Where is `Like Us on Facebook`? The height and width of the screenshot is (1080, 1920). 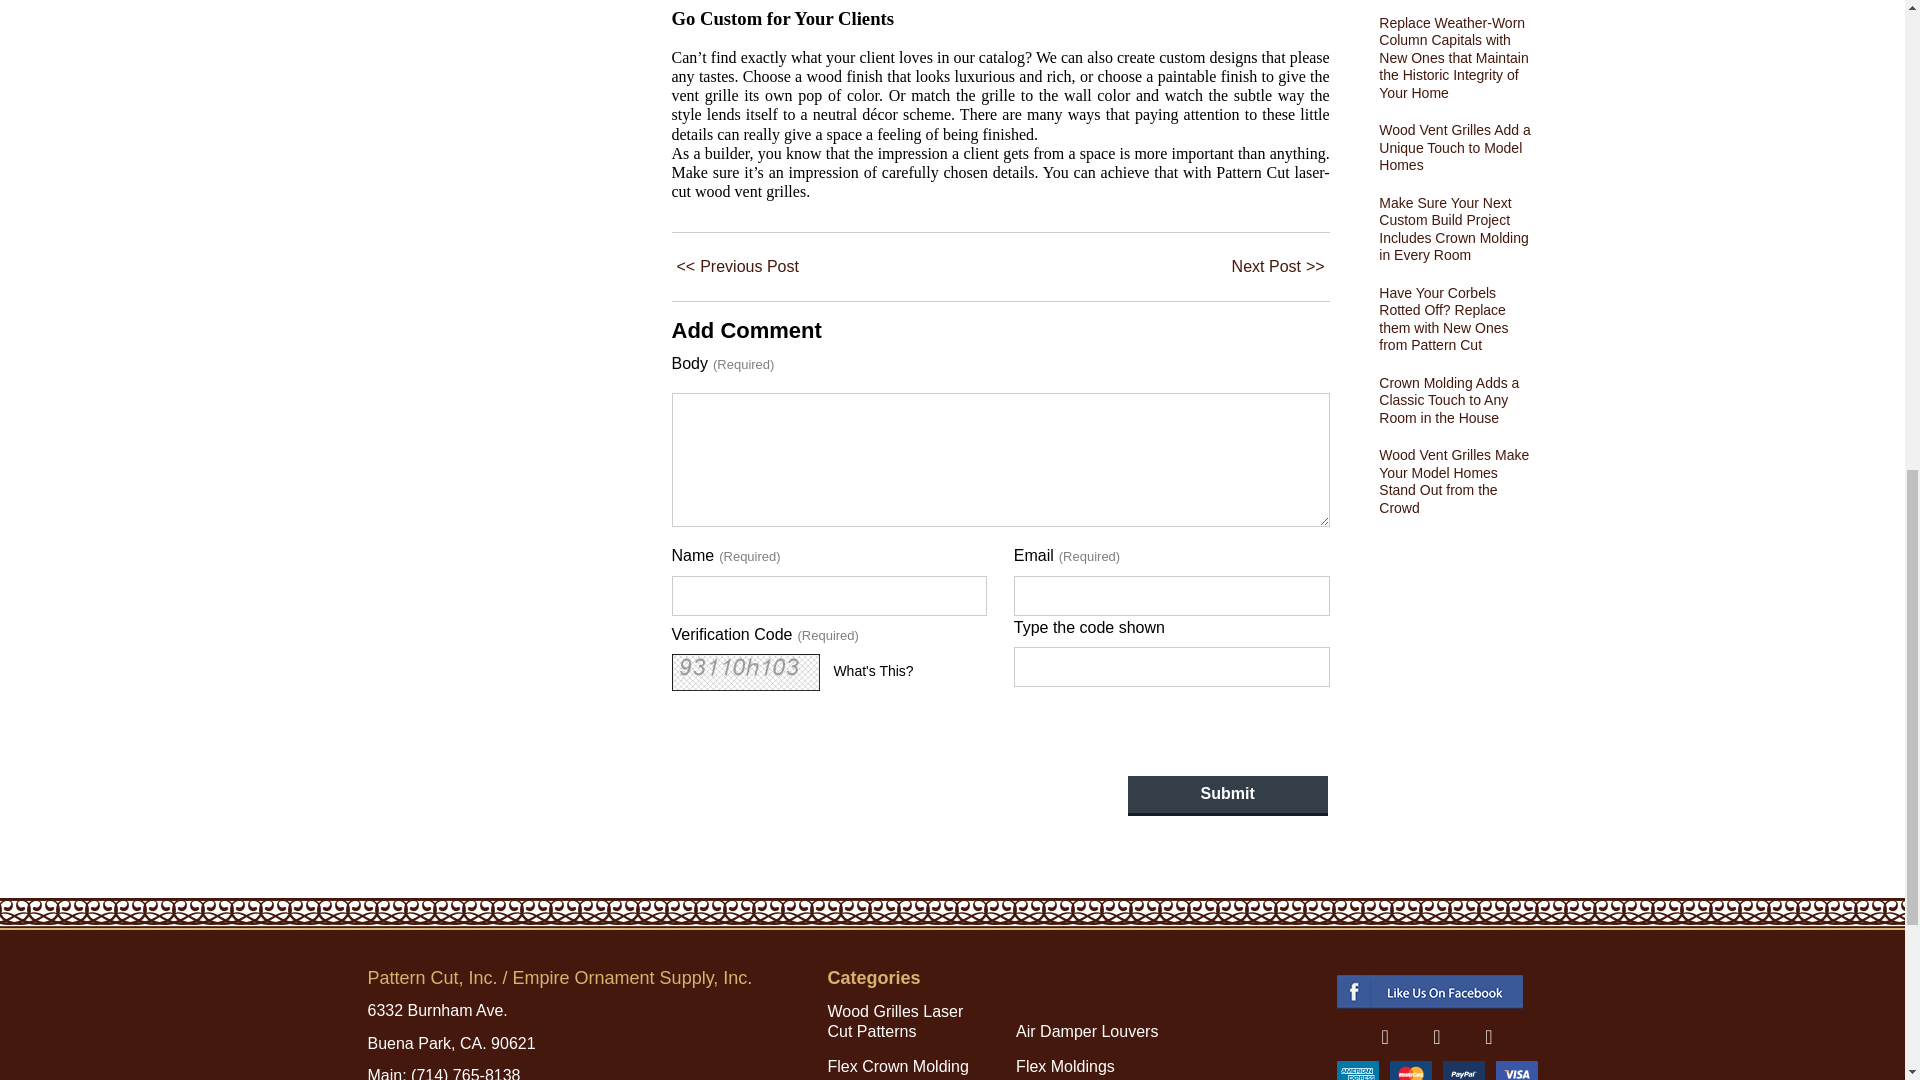
Like Us on Facebook is located at coordinates (1384, 1036).